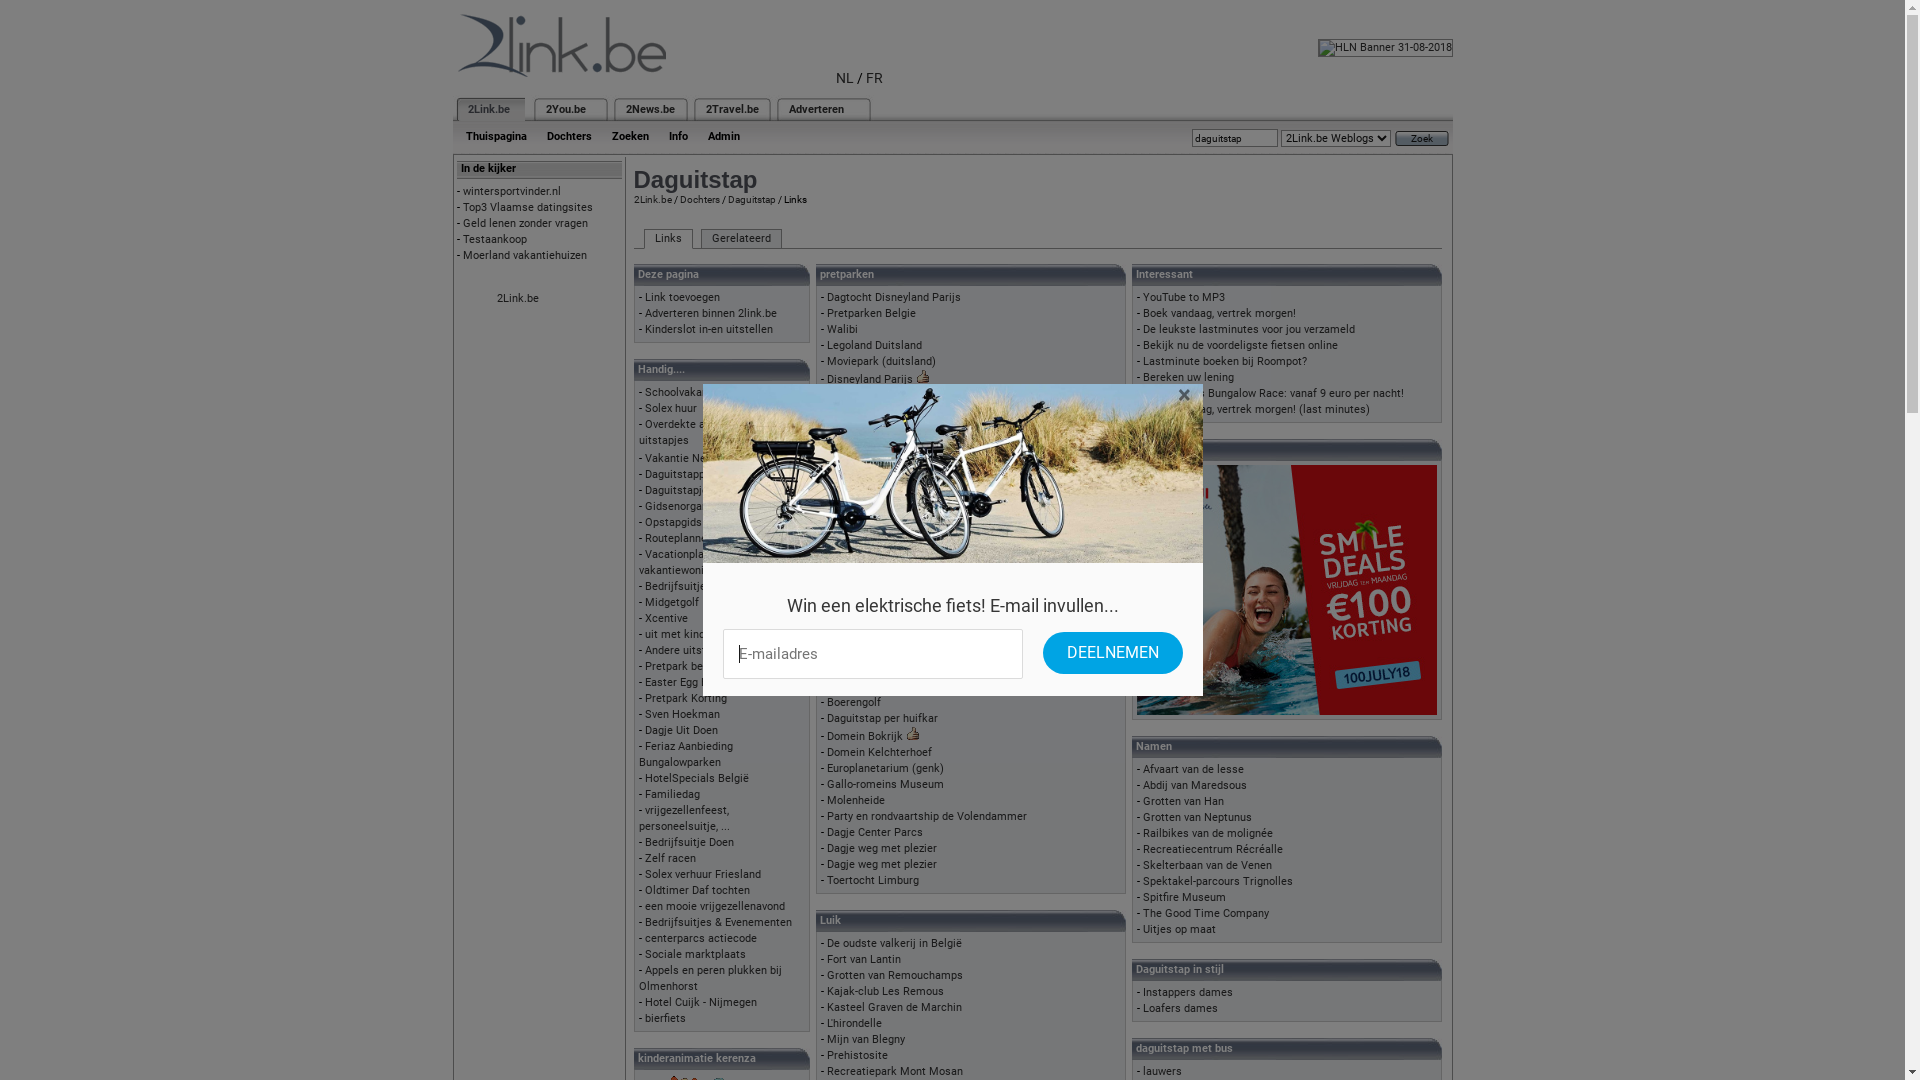  I want to click on 2You.be, so click(566, 110).